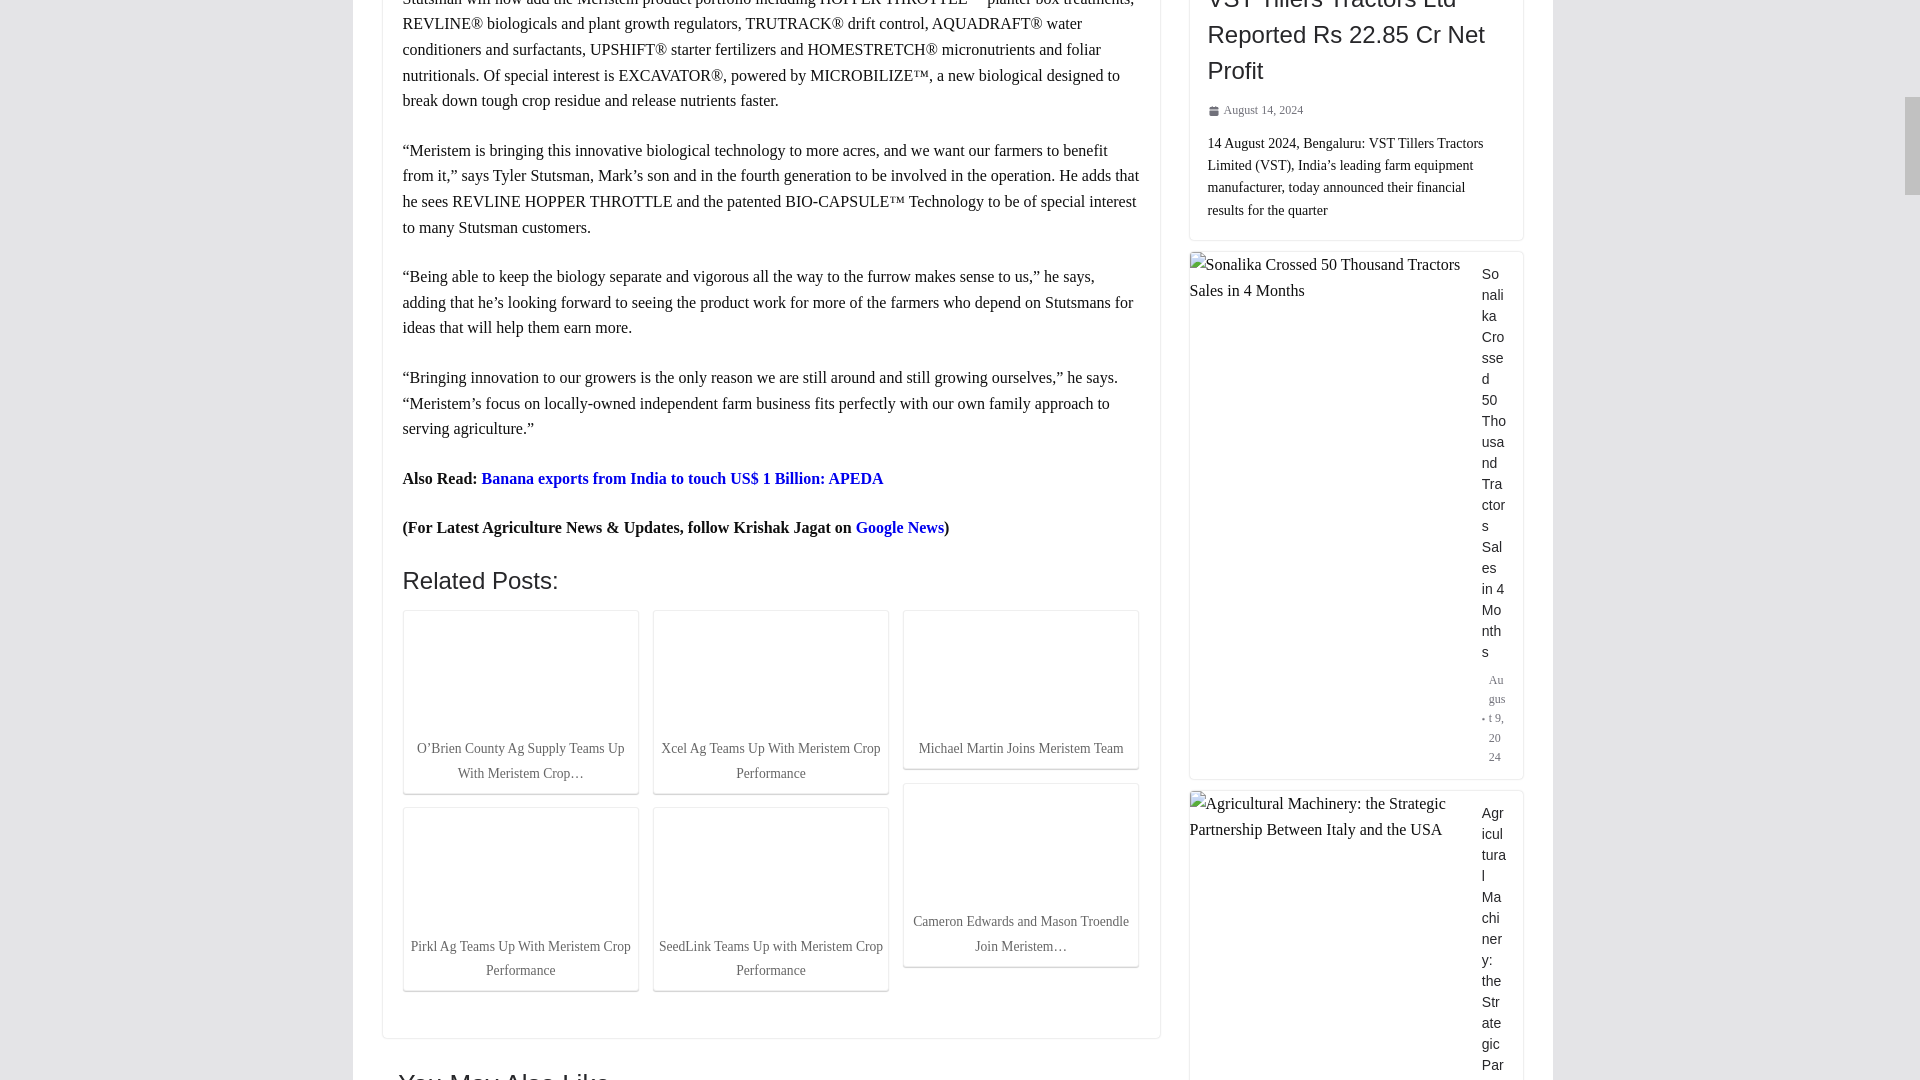 The height and width of the screenshot is (1080, 1920). I want to click on Xcel Ag Teams Up With Meristem Crop Performance, so click(770, 674).